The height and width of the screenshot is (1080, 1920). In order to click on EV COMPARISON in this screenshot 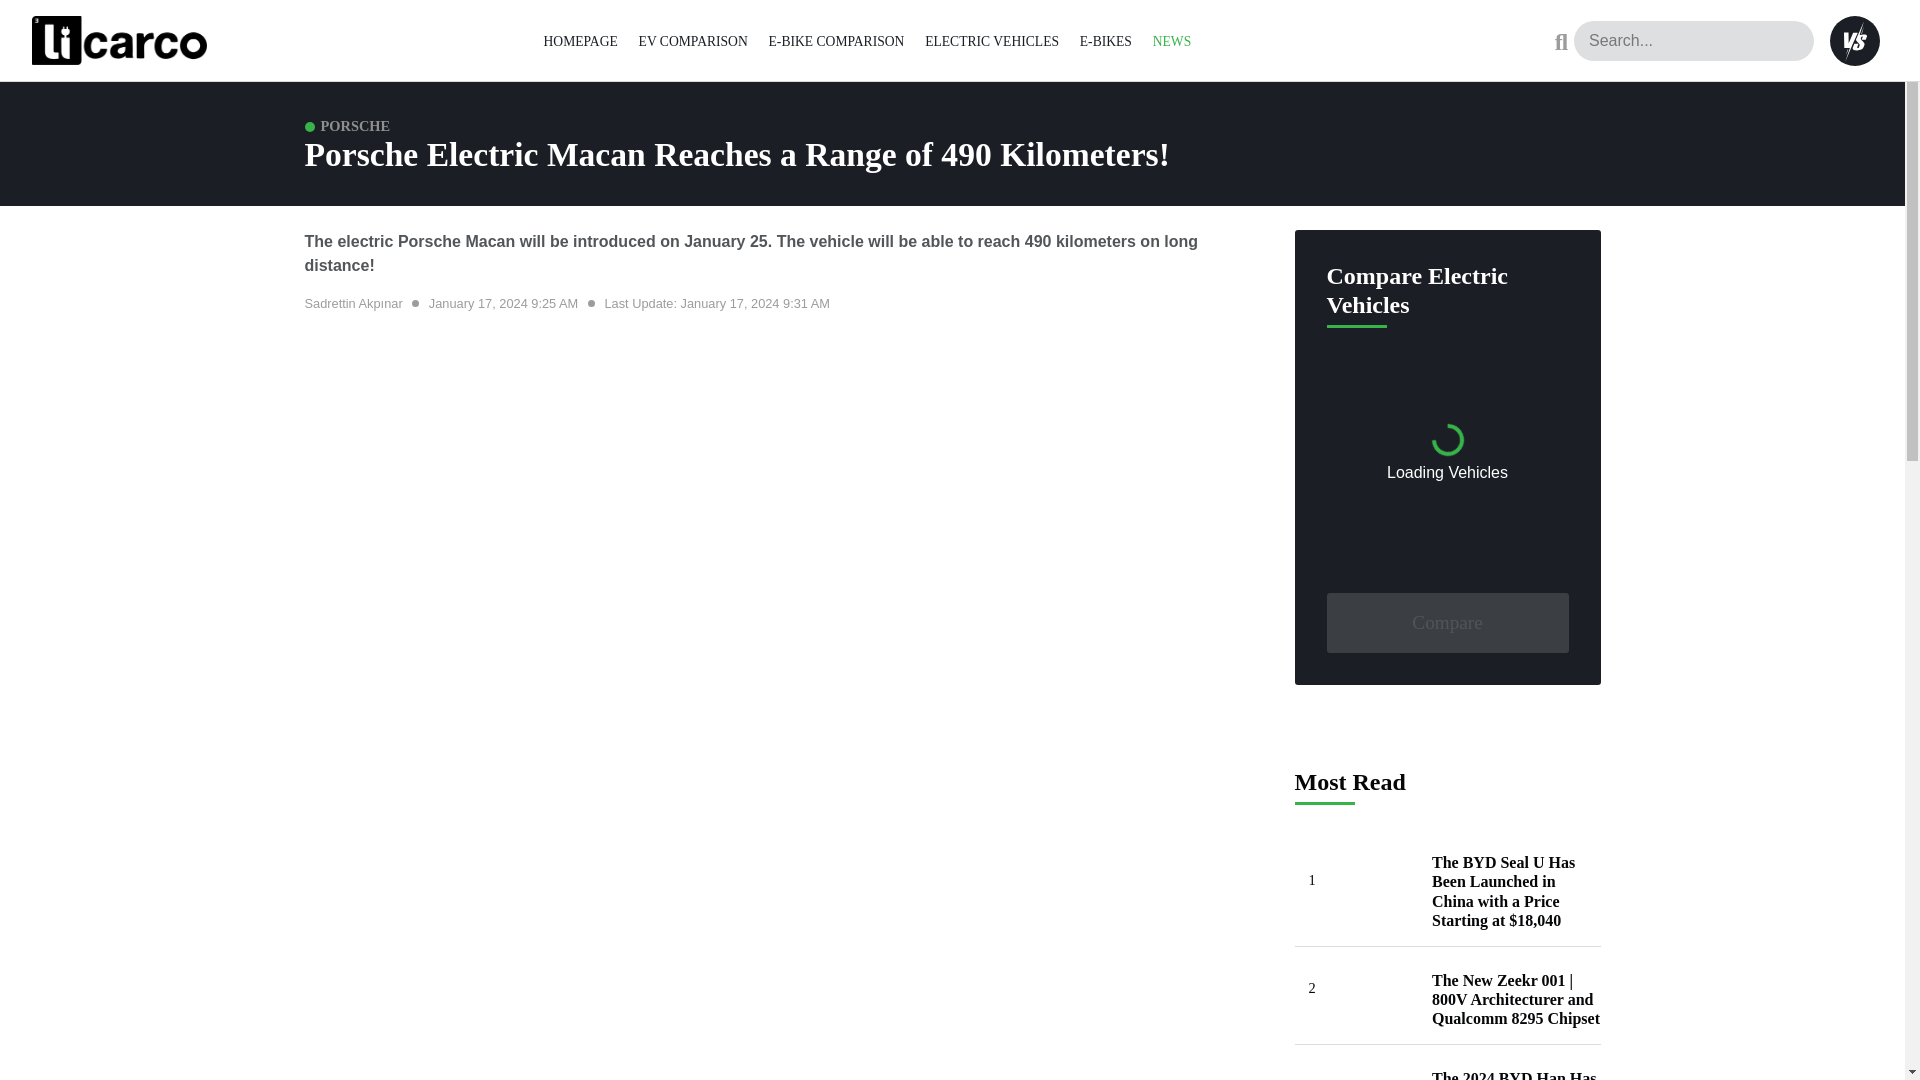, I will do `click(694, 40)`.